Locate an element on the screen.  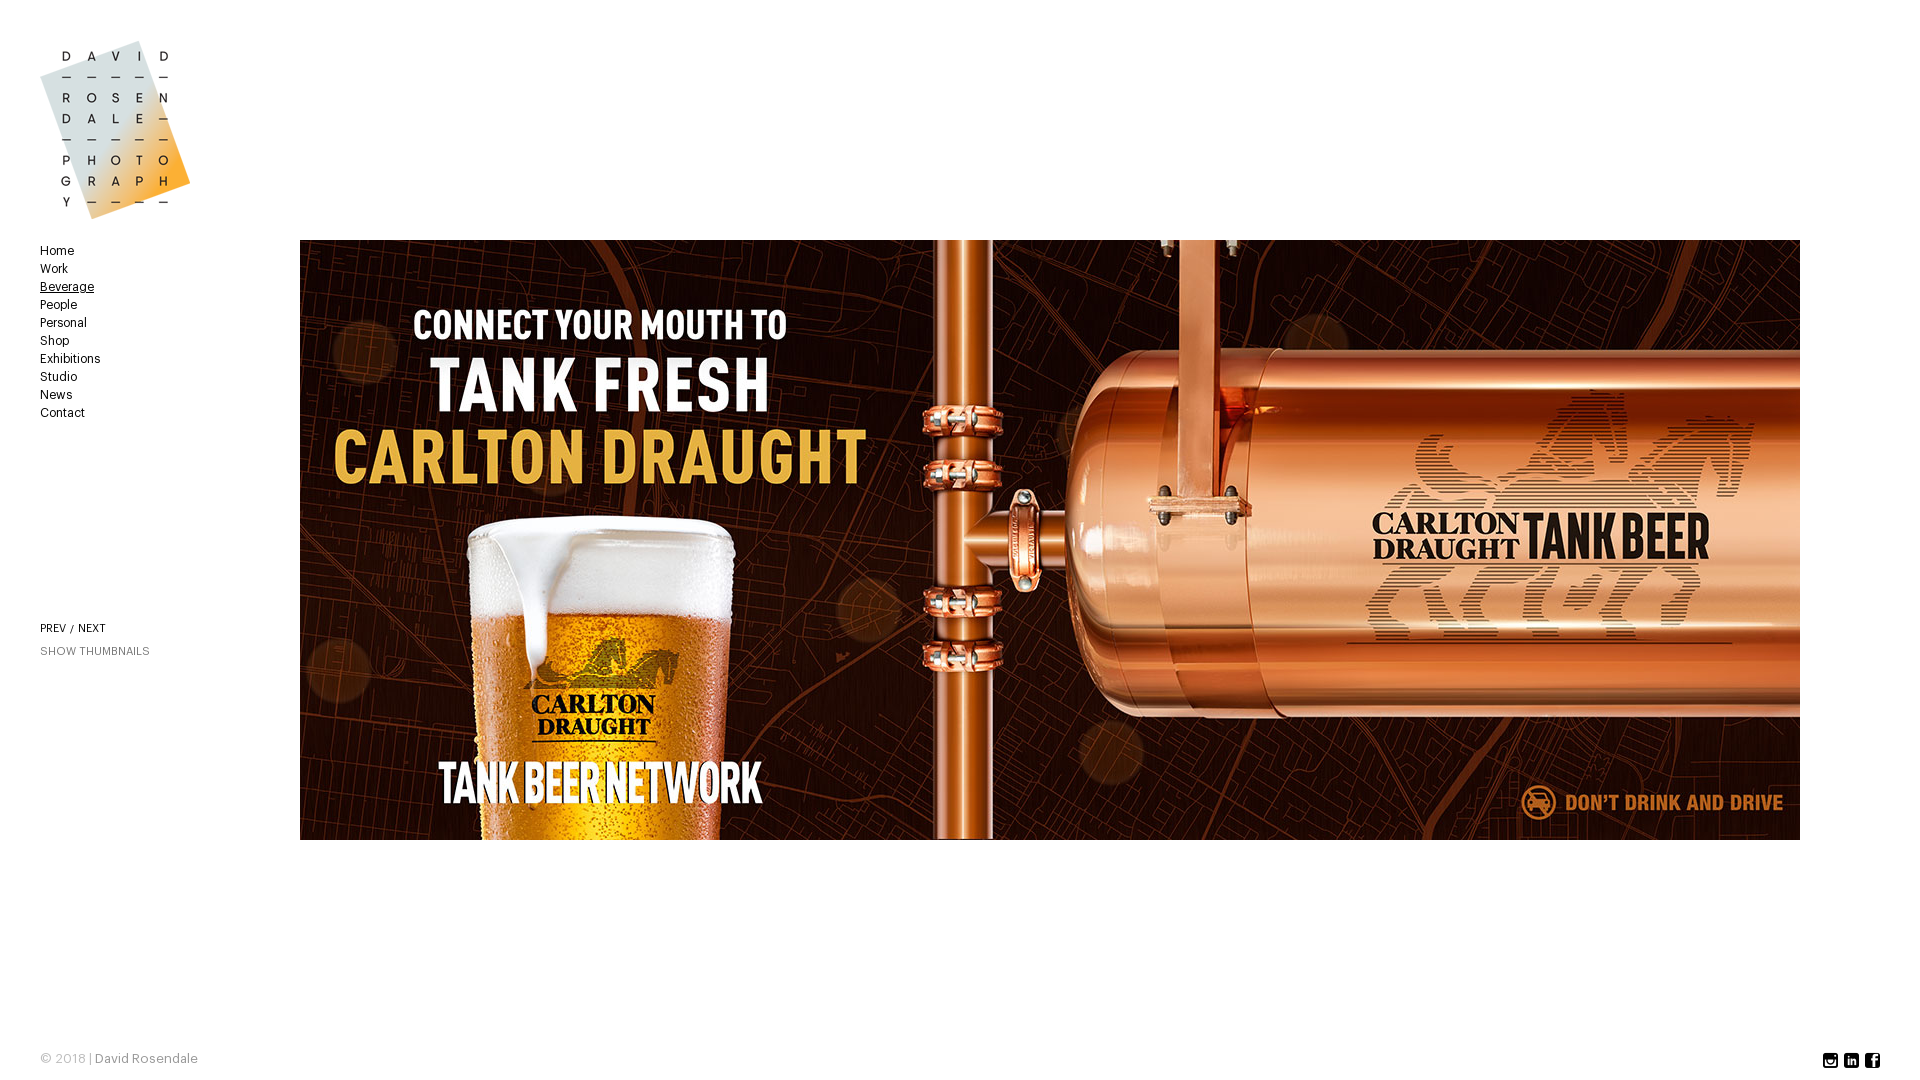
Beverage is located at coordinates (115, 288).